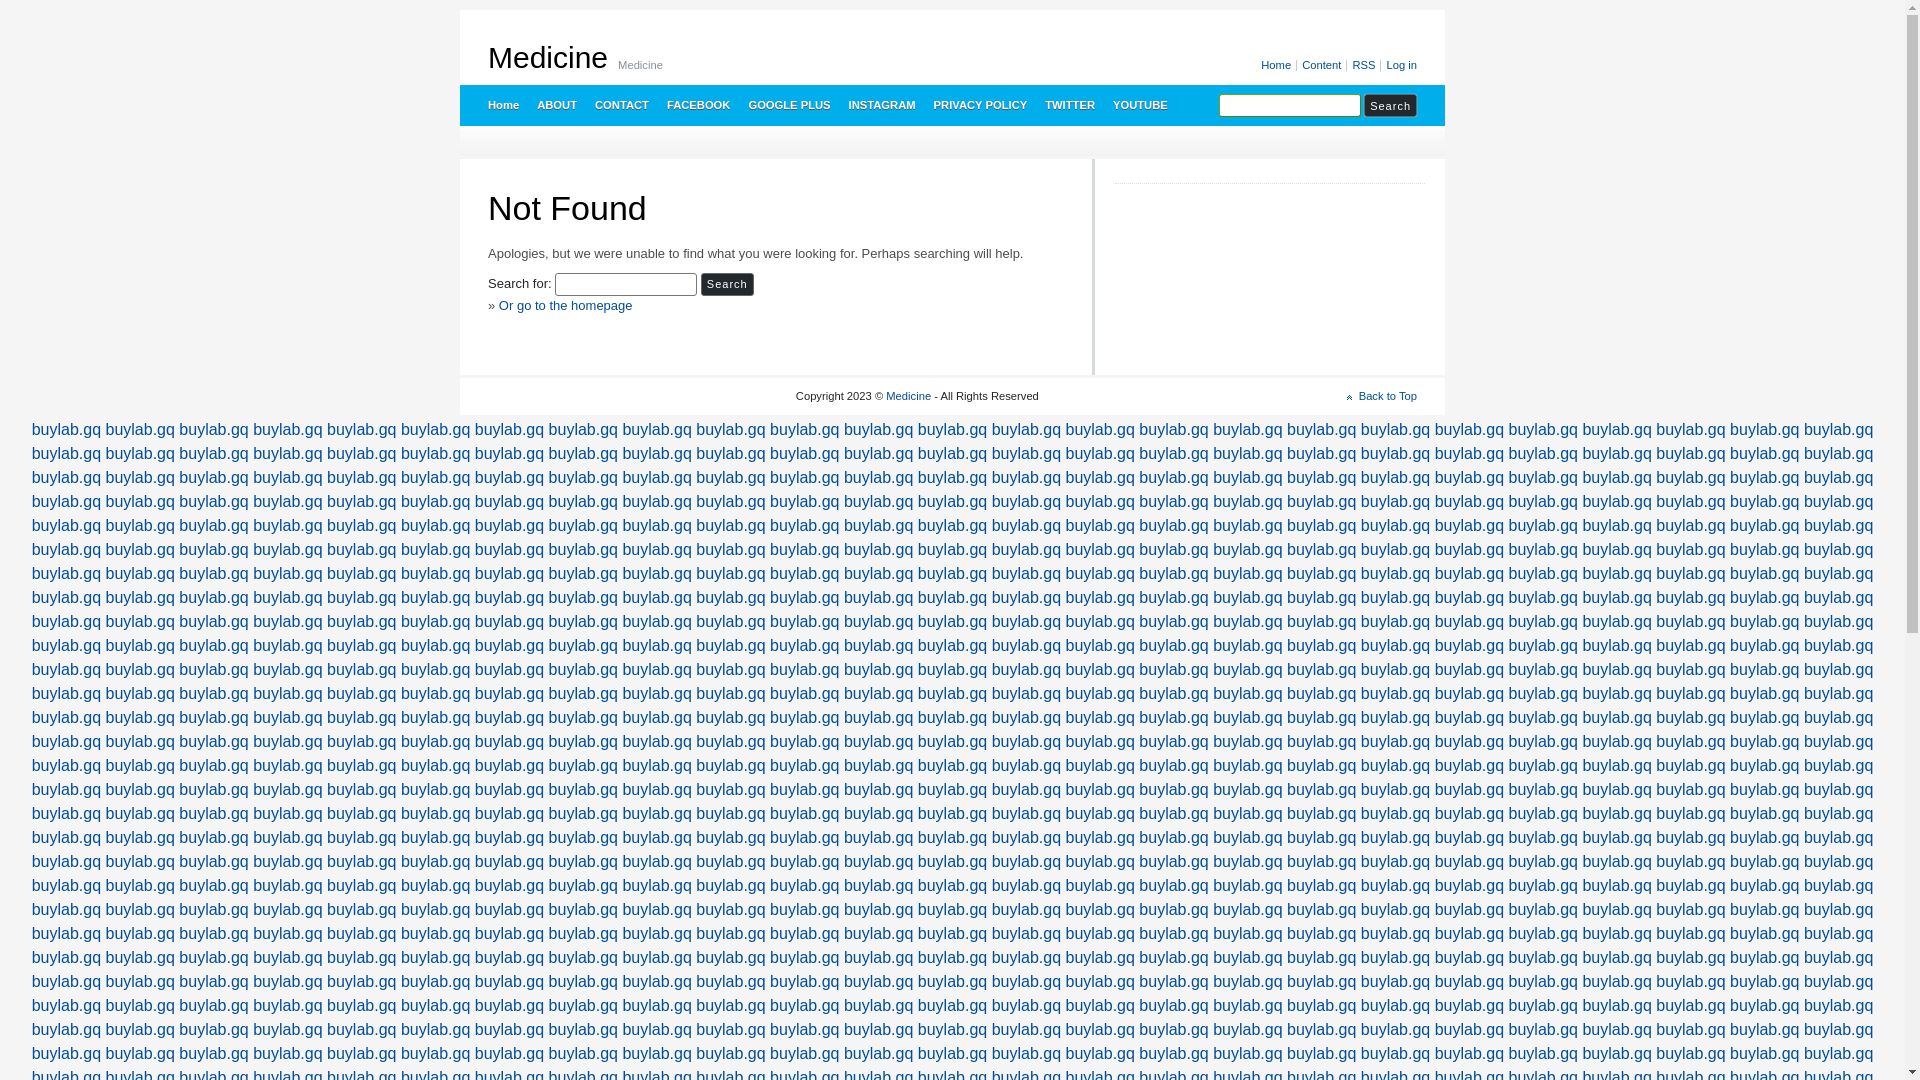  Describe the element at coordinates (1838, 598) in the screenshot. I see `buylab.gq` at that location.